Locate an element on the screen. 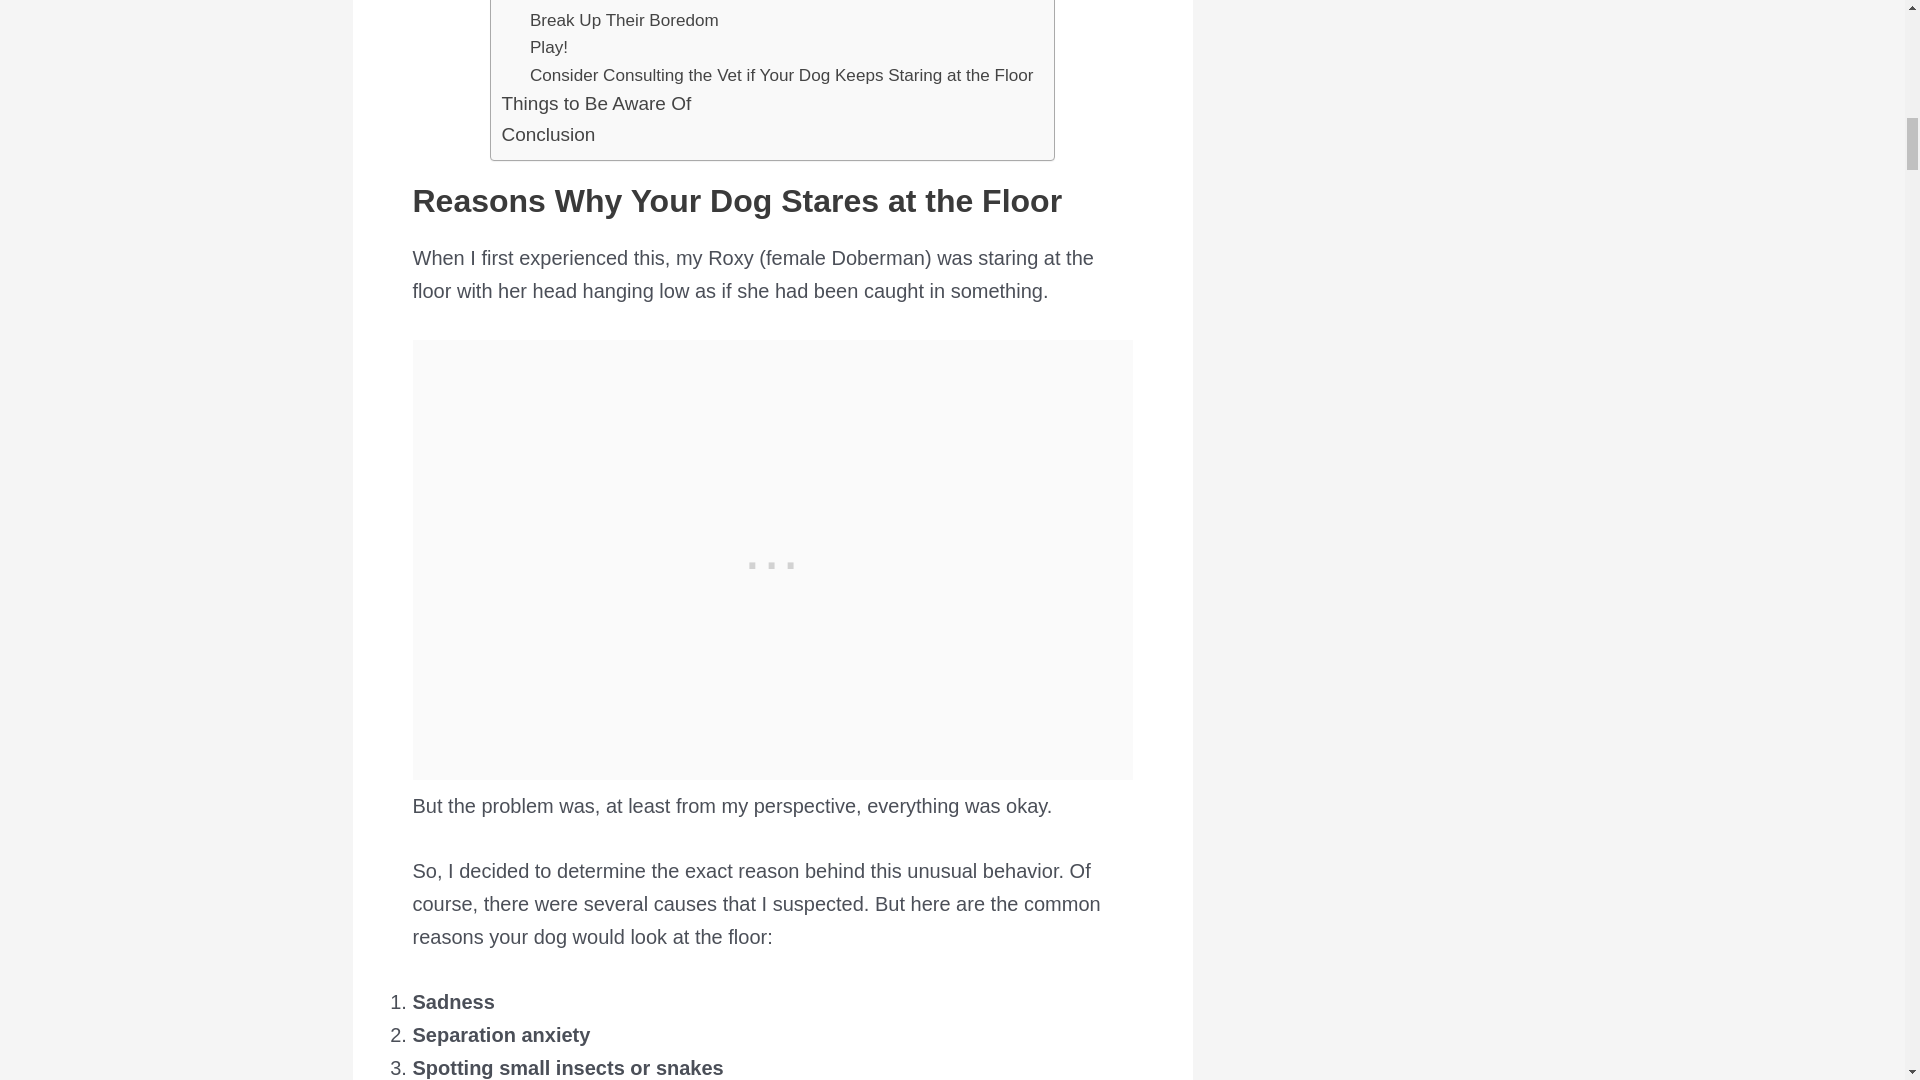 The height and width of the screenshot is (1080, 1920). Play! is located at coordinates (548, 46).